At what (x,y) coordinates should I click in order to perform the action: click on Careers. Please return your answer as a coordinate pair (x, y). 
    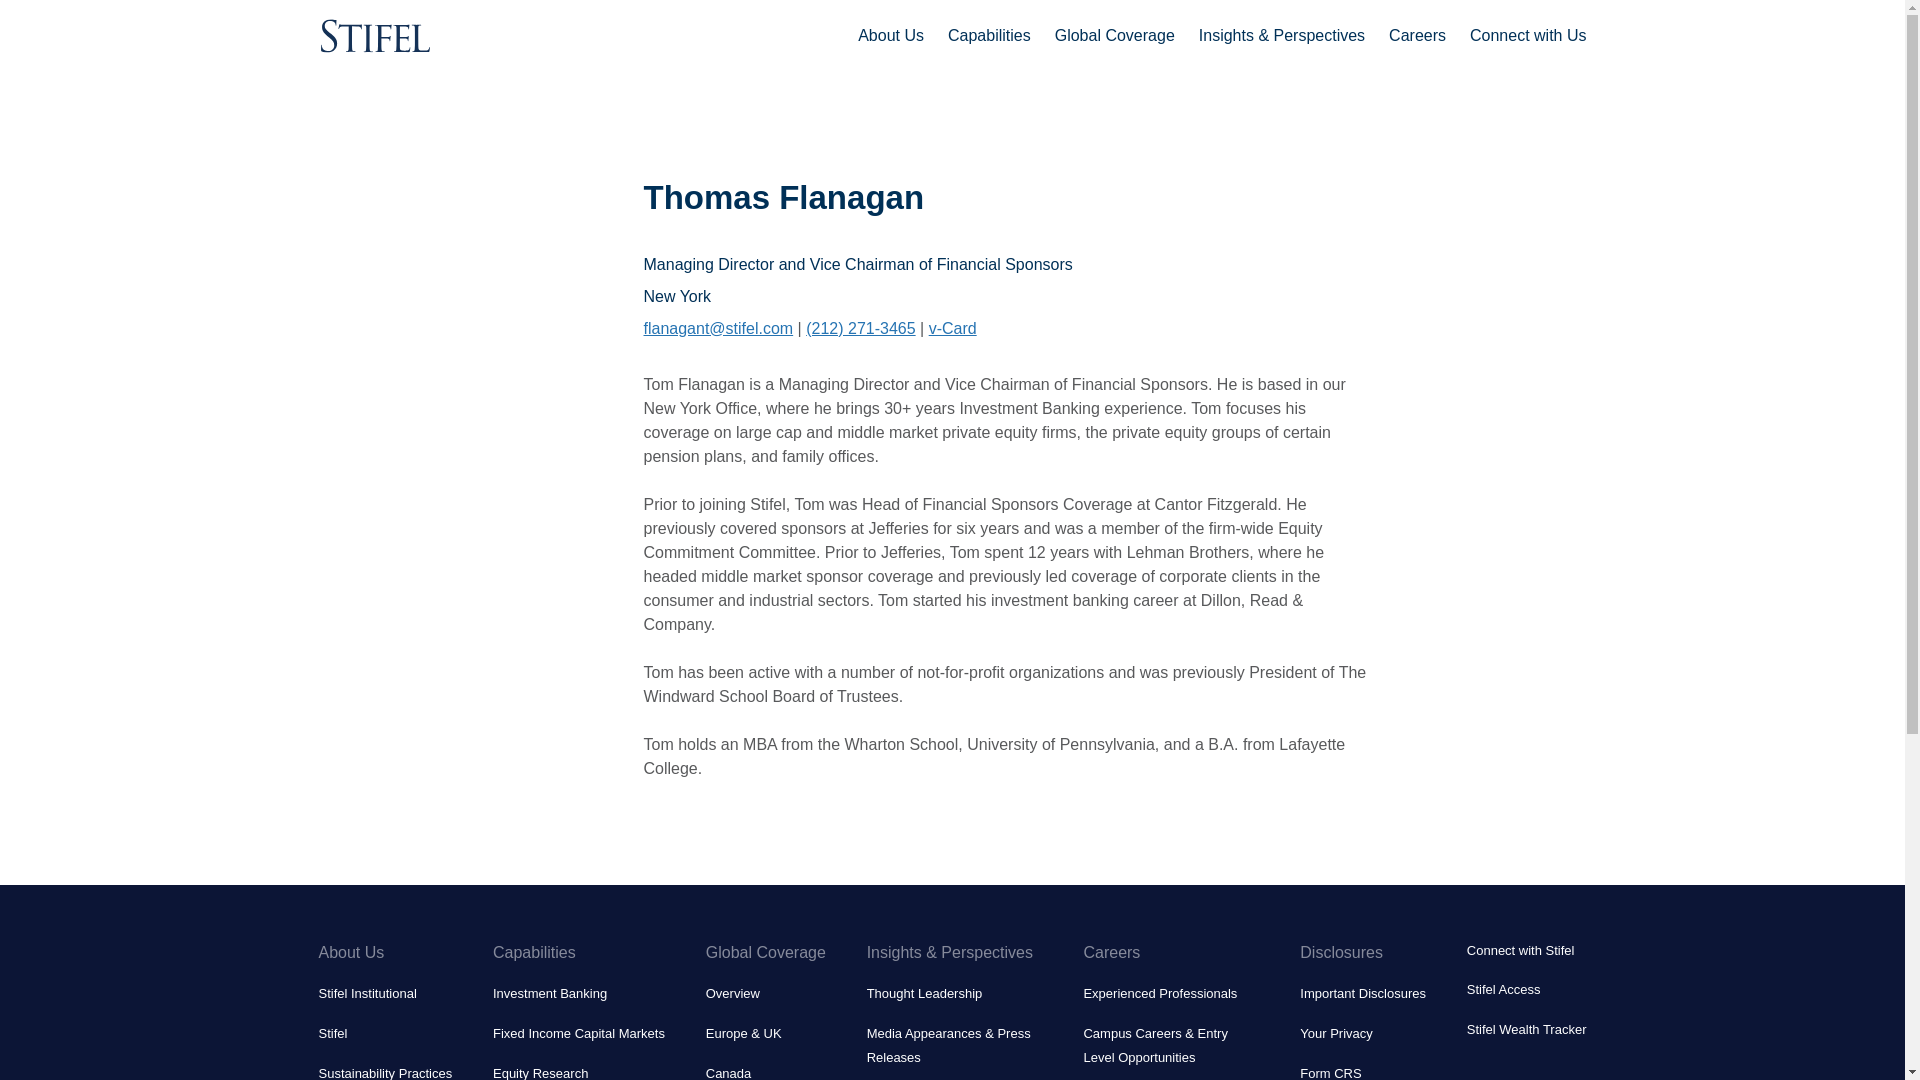
    Looking at the image, I should click on (1416, 35).